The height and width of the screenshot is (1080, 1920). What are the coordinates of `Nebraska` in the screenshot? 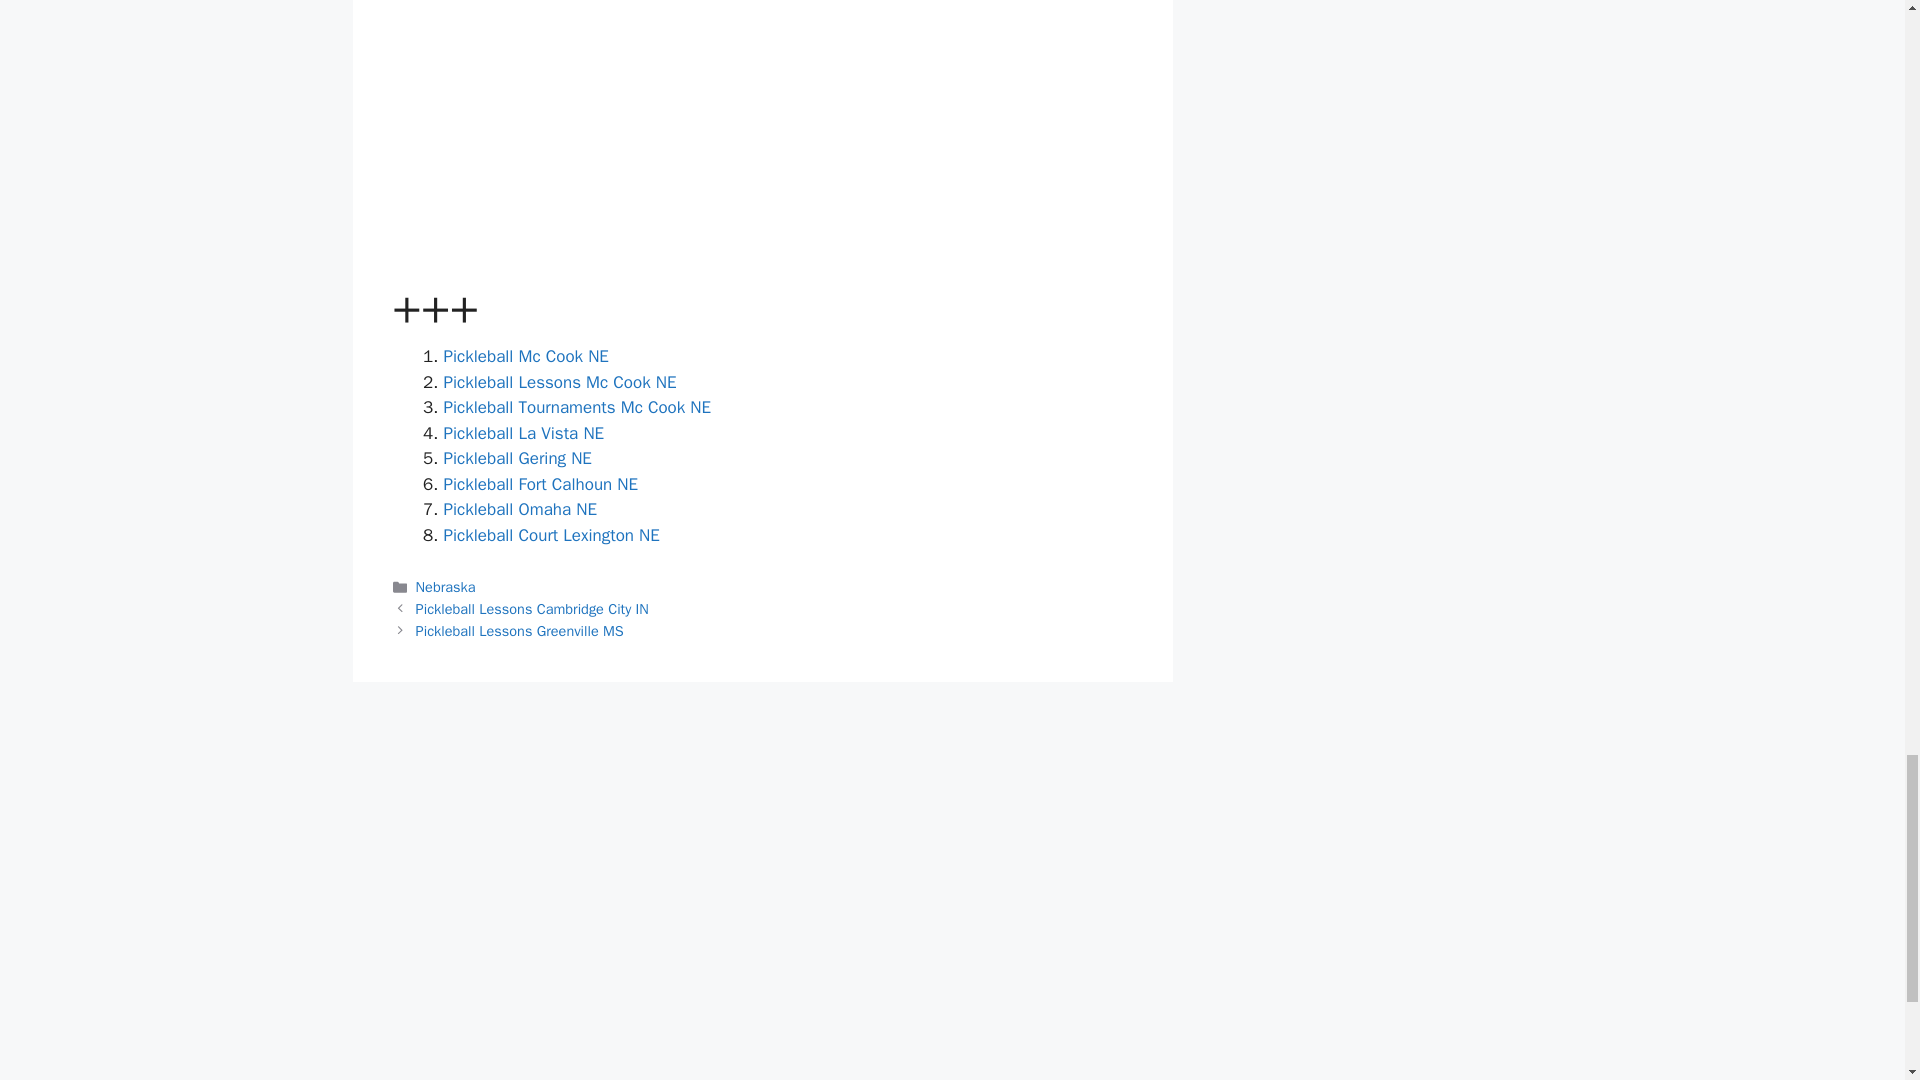 It's located at (446, 586).